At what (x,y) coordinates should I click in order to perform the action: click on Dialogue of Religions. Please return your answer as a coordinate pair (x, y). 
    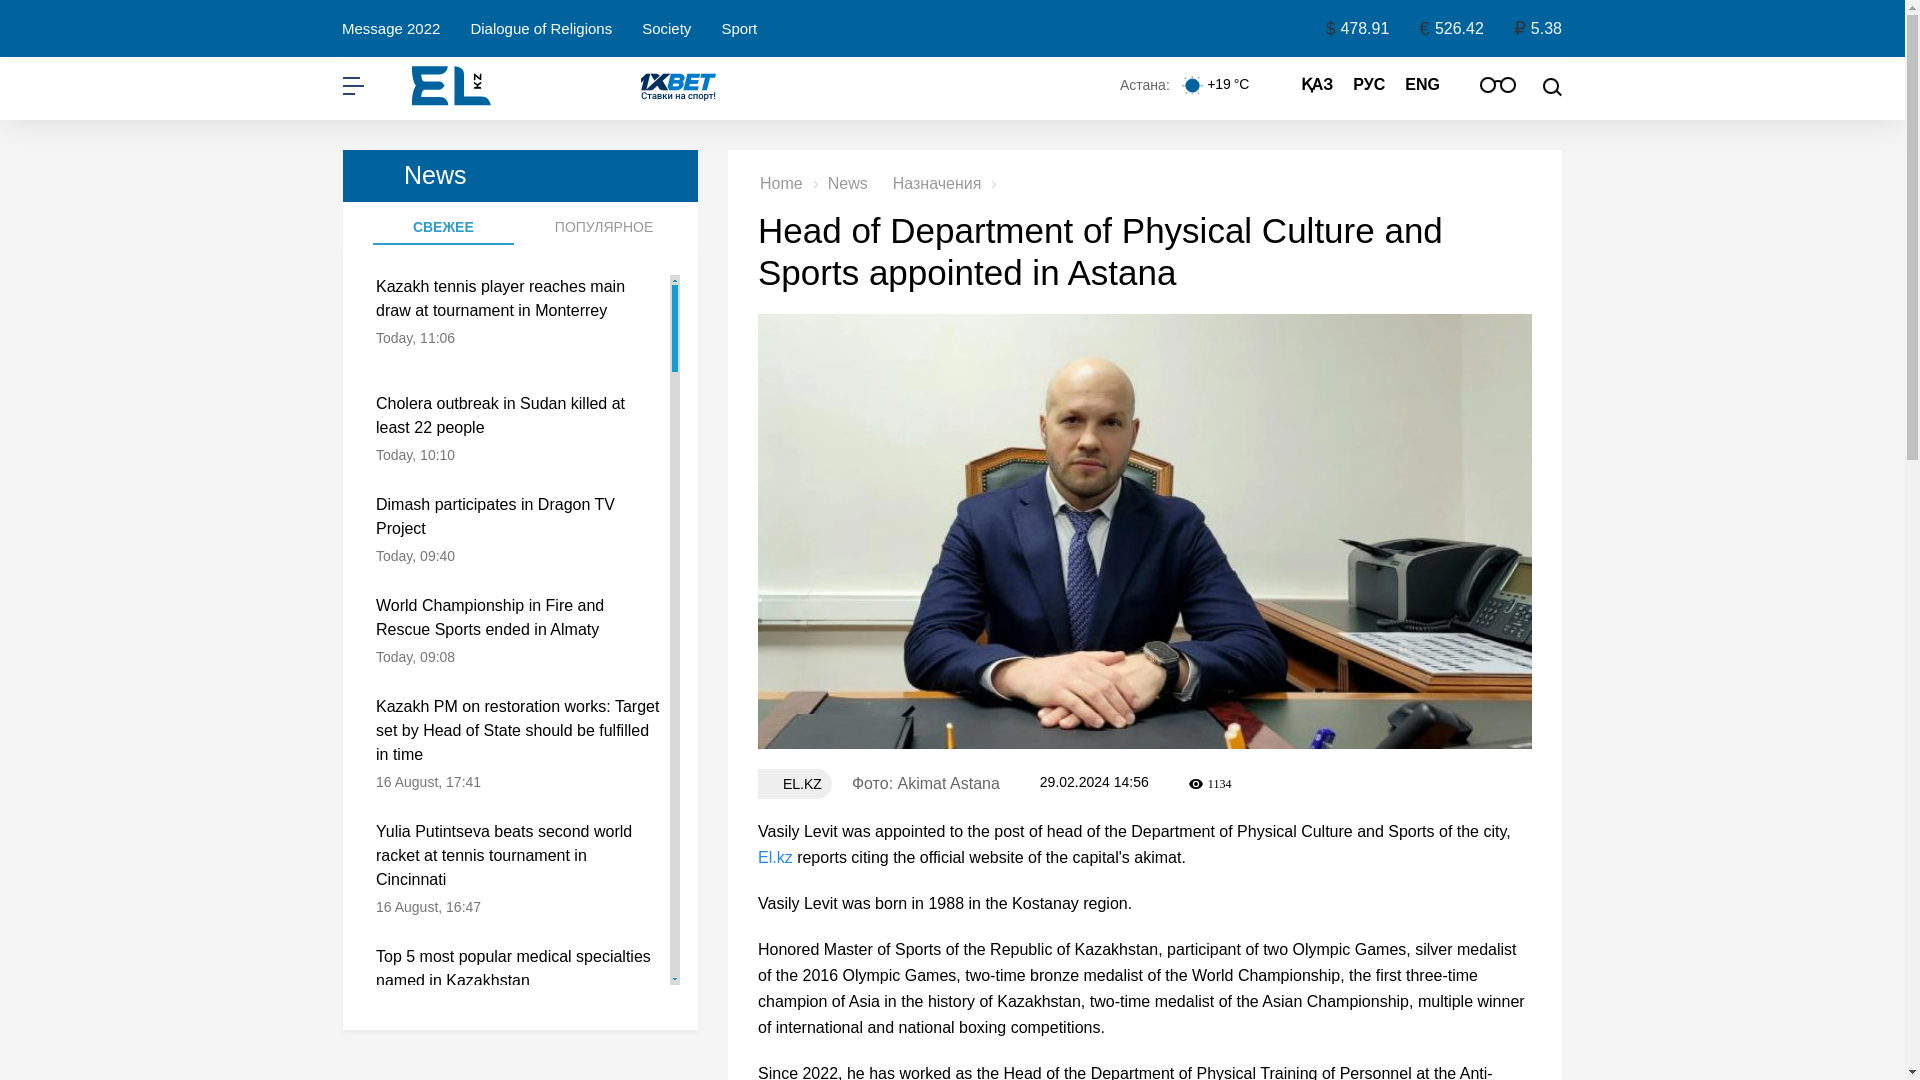
    Looking at the image, I should click on (541, 30).